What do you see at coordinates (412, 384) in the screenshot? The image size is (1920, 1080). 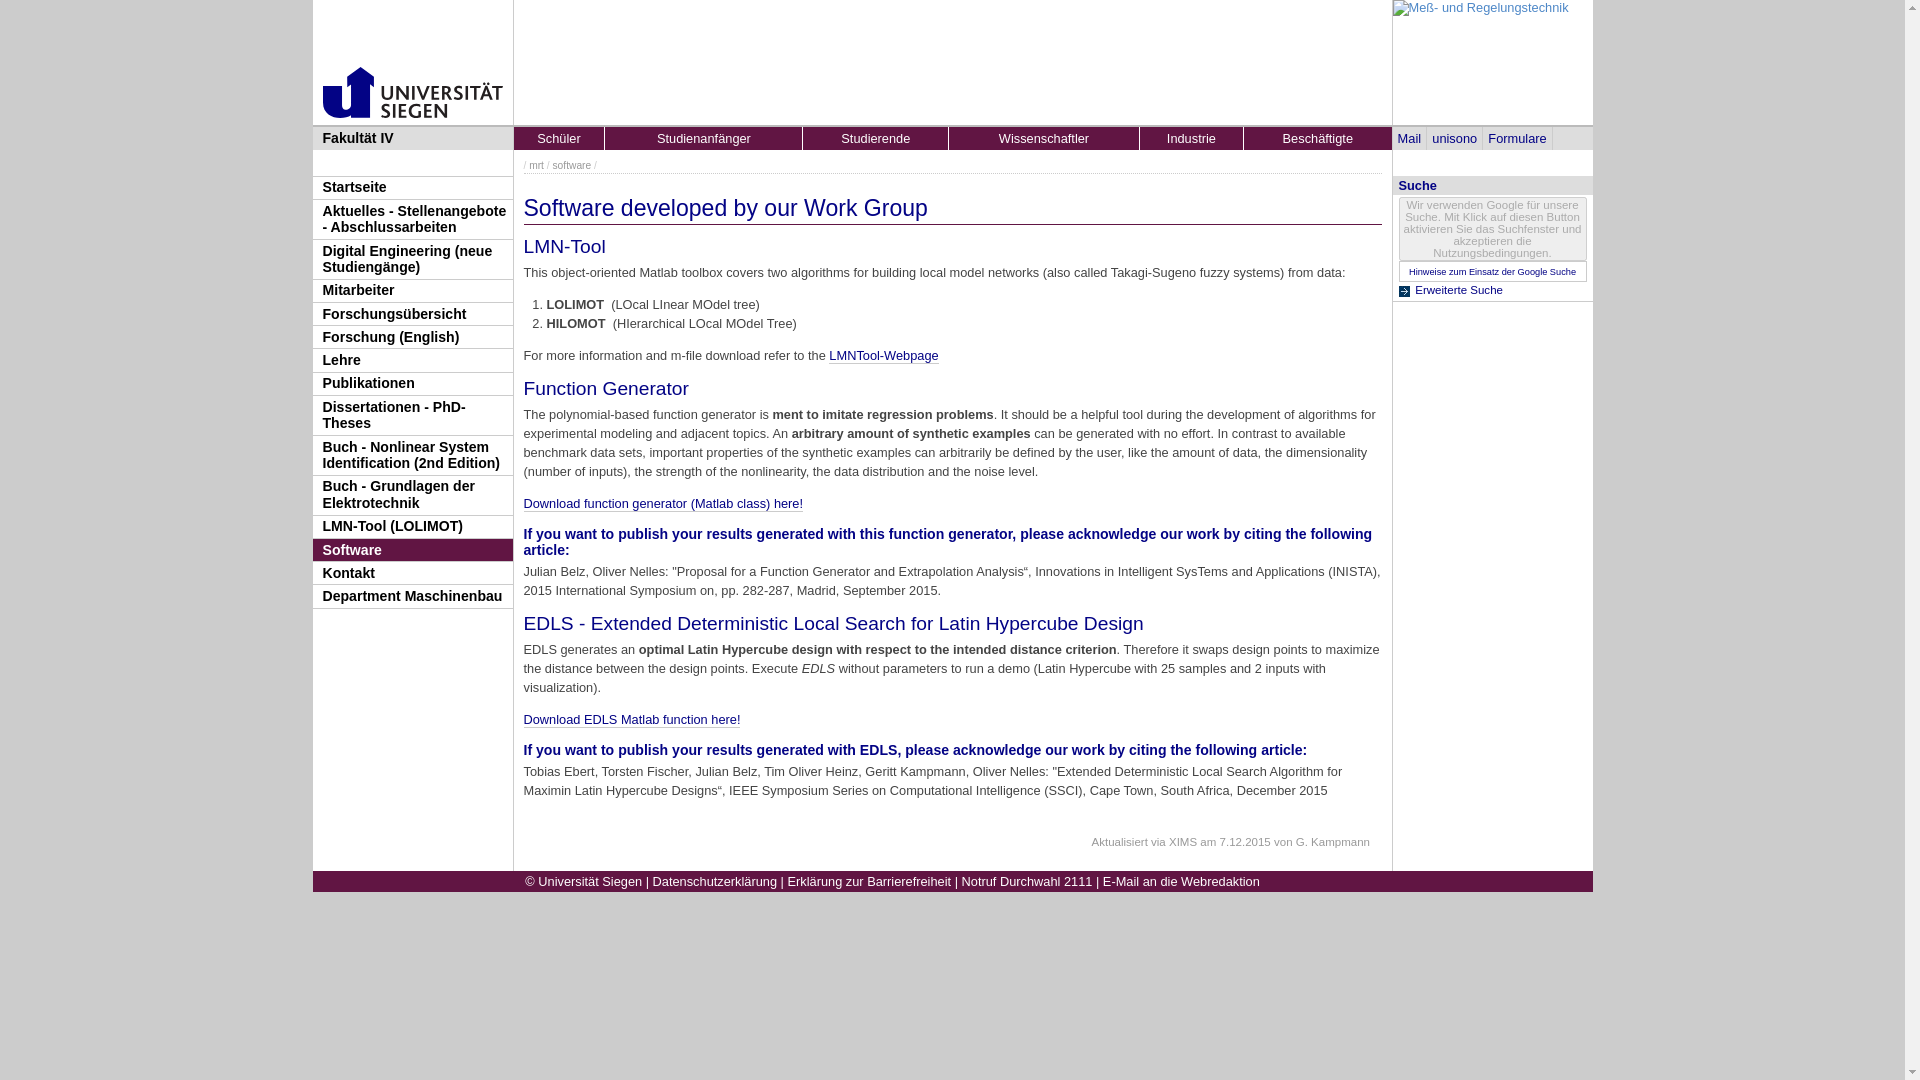 I see `Publikationen` at bounding box center [412, 384].